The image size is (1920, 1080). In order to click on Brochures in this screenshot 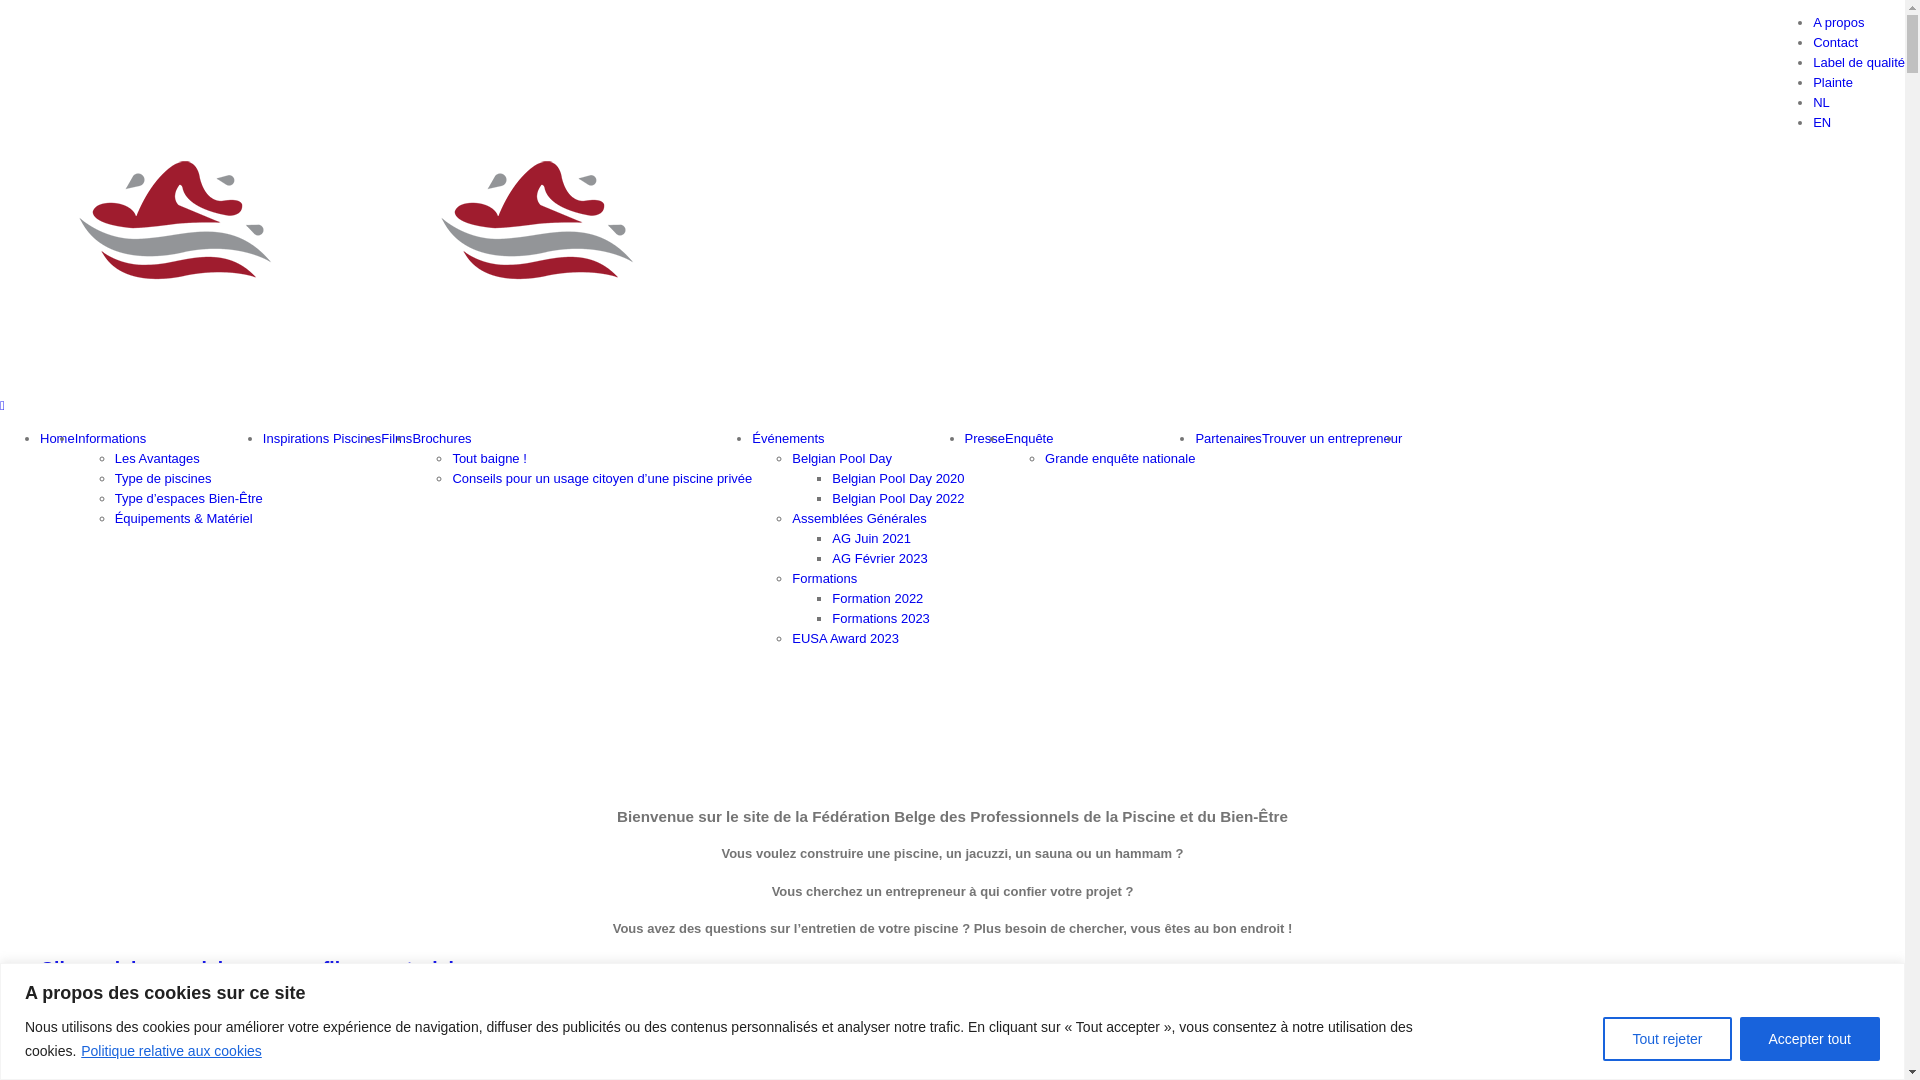, I will do `click(442, 438)`.